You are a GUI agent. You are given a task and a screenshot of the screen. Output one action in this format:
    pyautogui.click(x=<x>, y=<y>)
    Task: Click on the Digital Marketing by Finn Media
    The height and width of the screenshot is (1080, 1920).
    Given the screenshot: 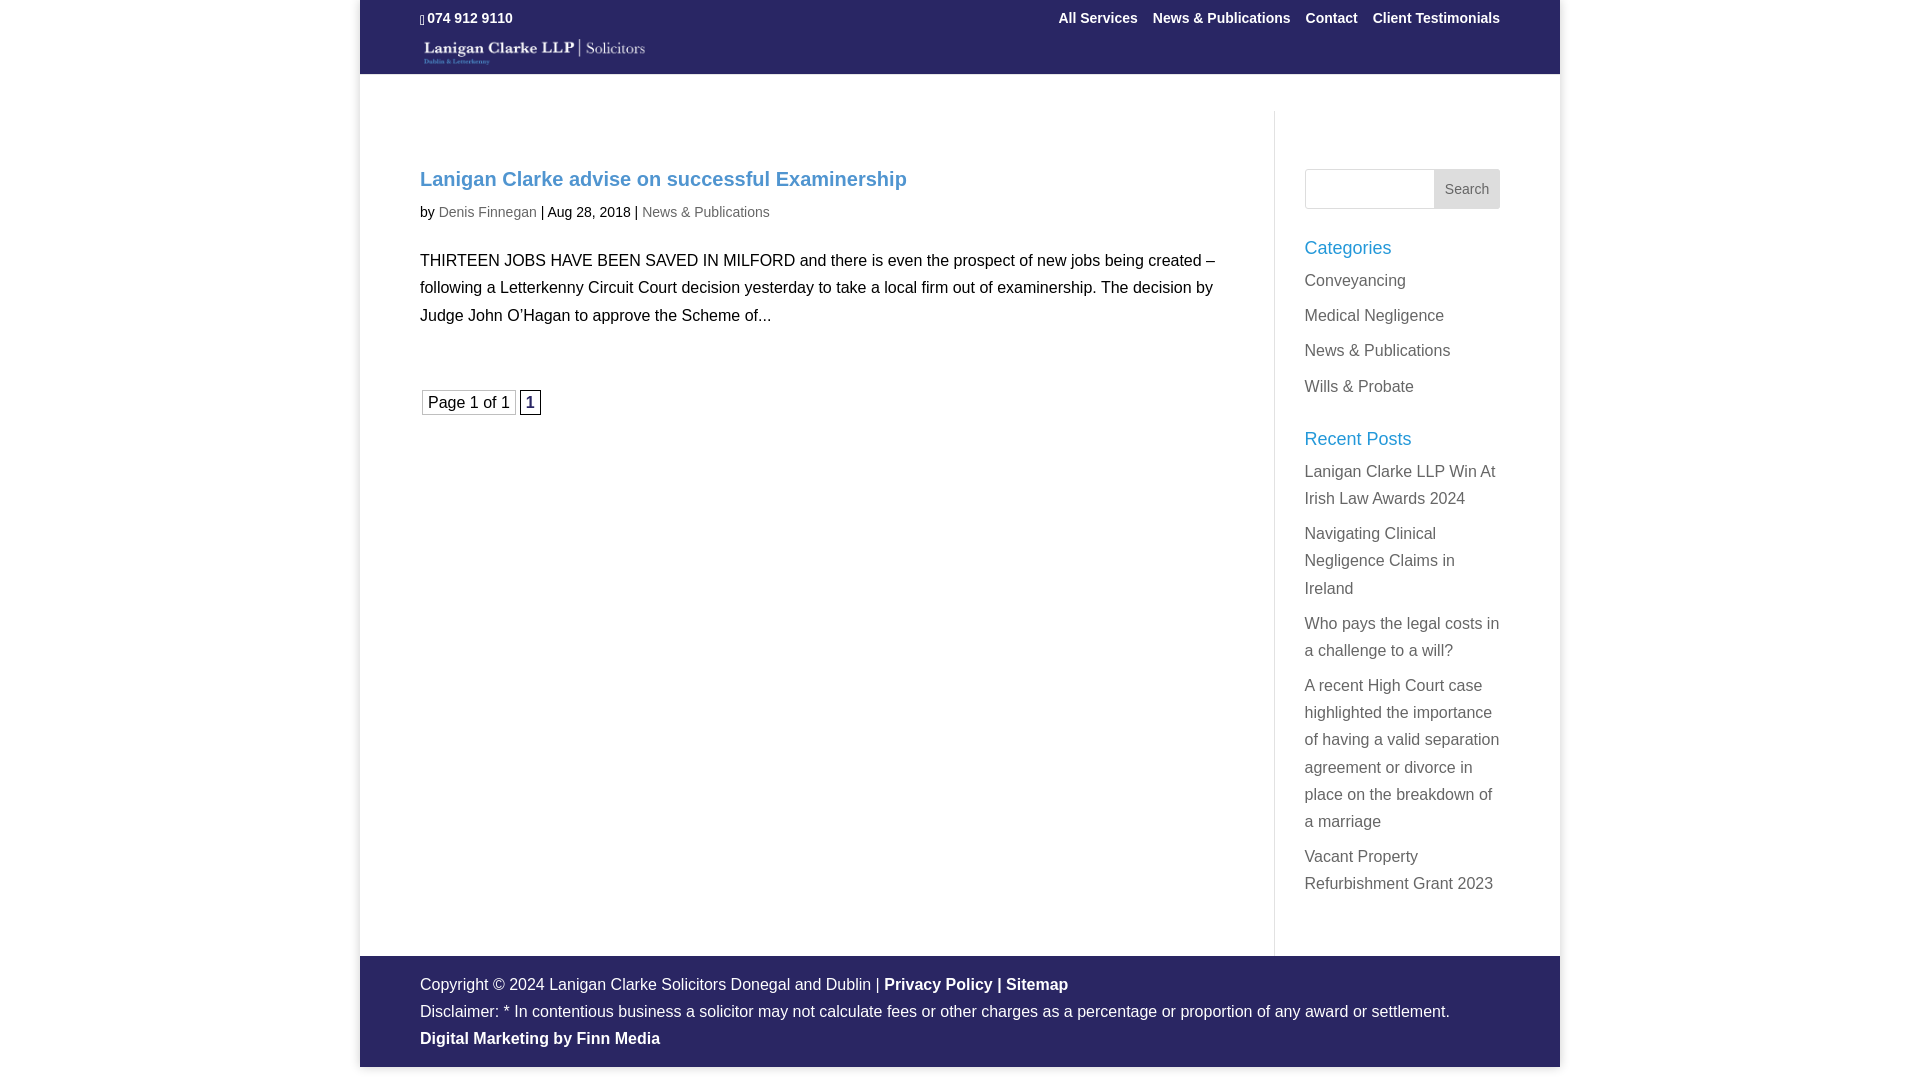 What is the action you would take?
    pyautogui.click(x=540, y=1038)
    